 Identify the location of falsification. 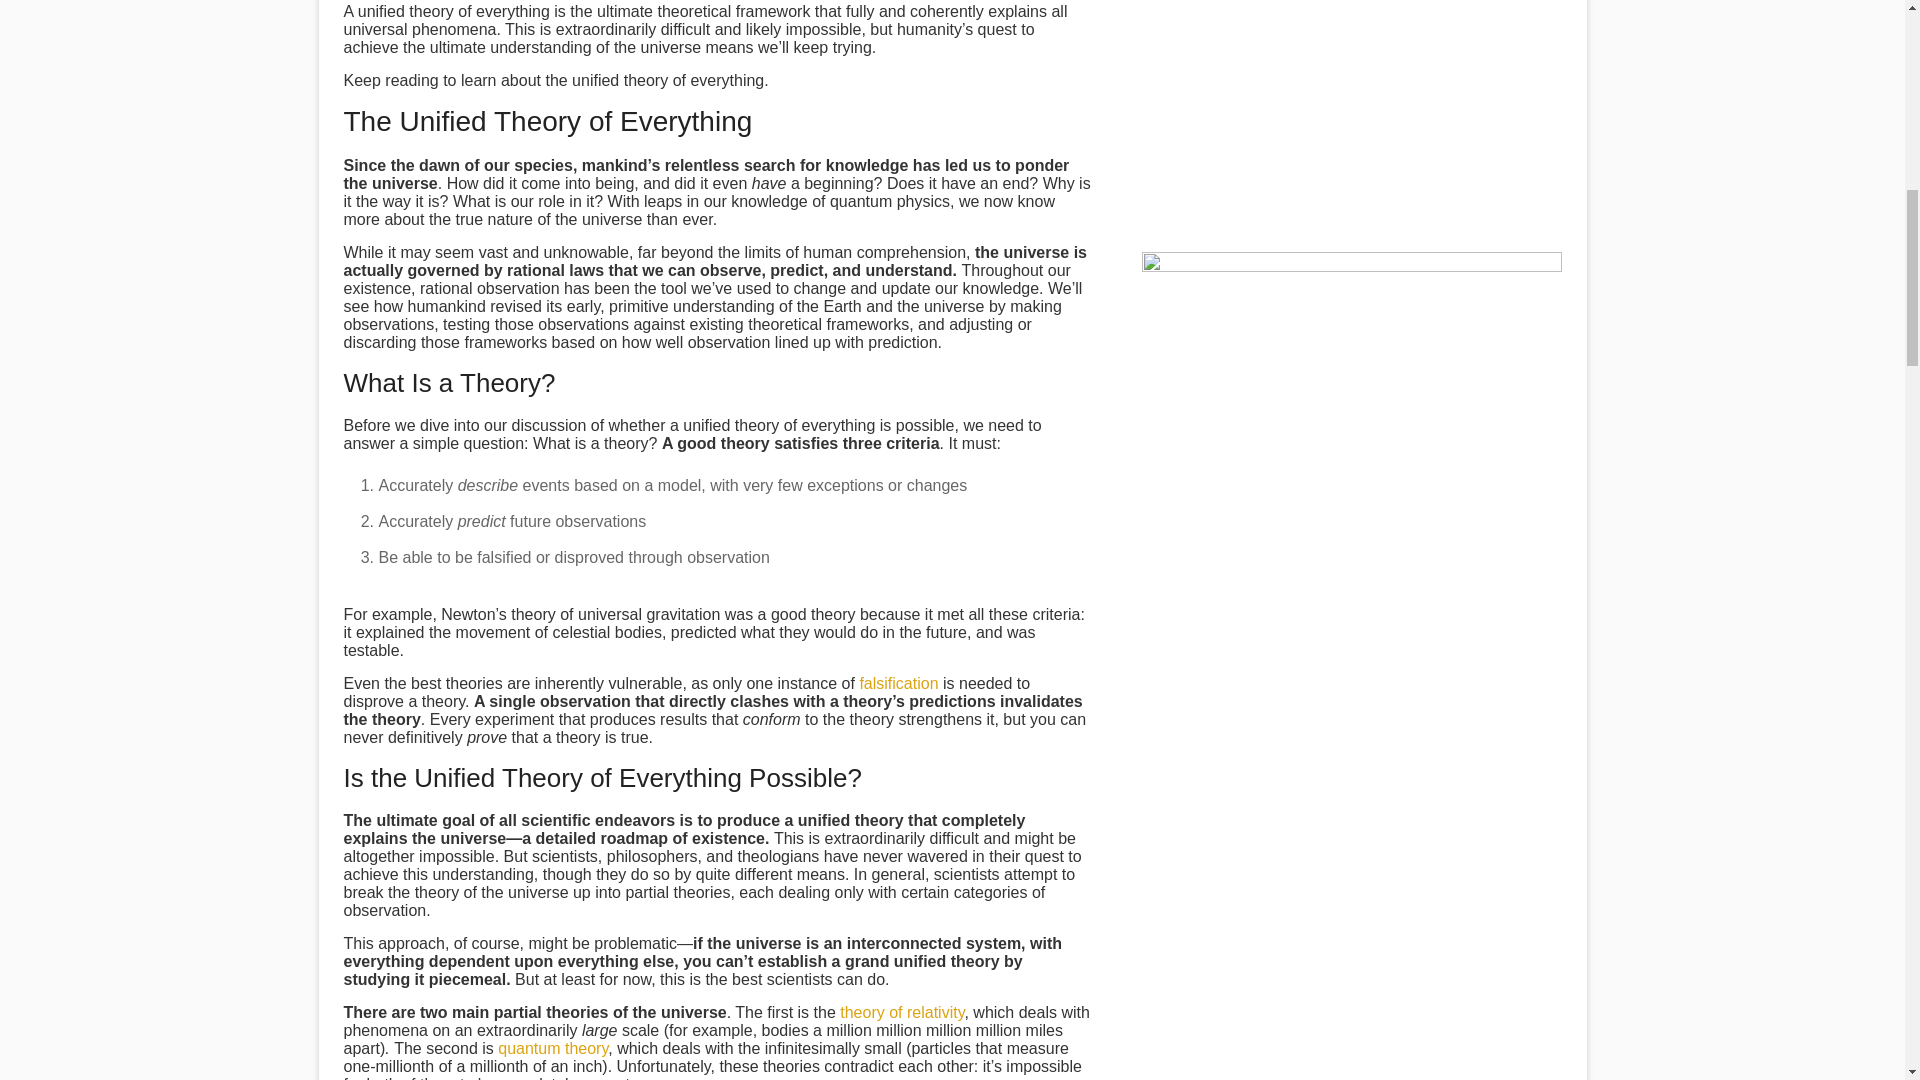
(898, 684).